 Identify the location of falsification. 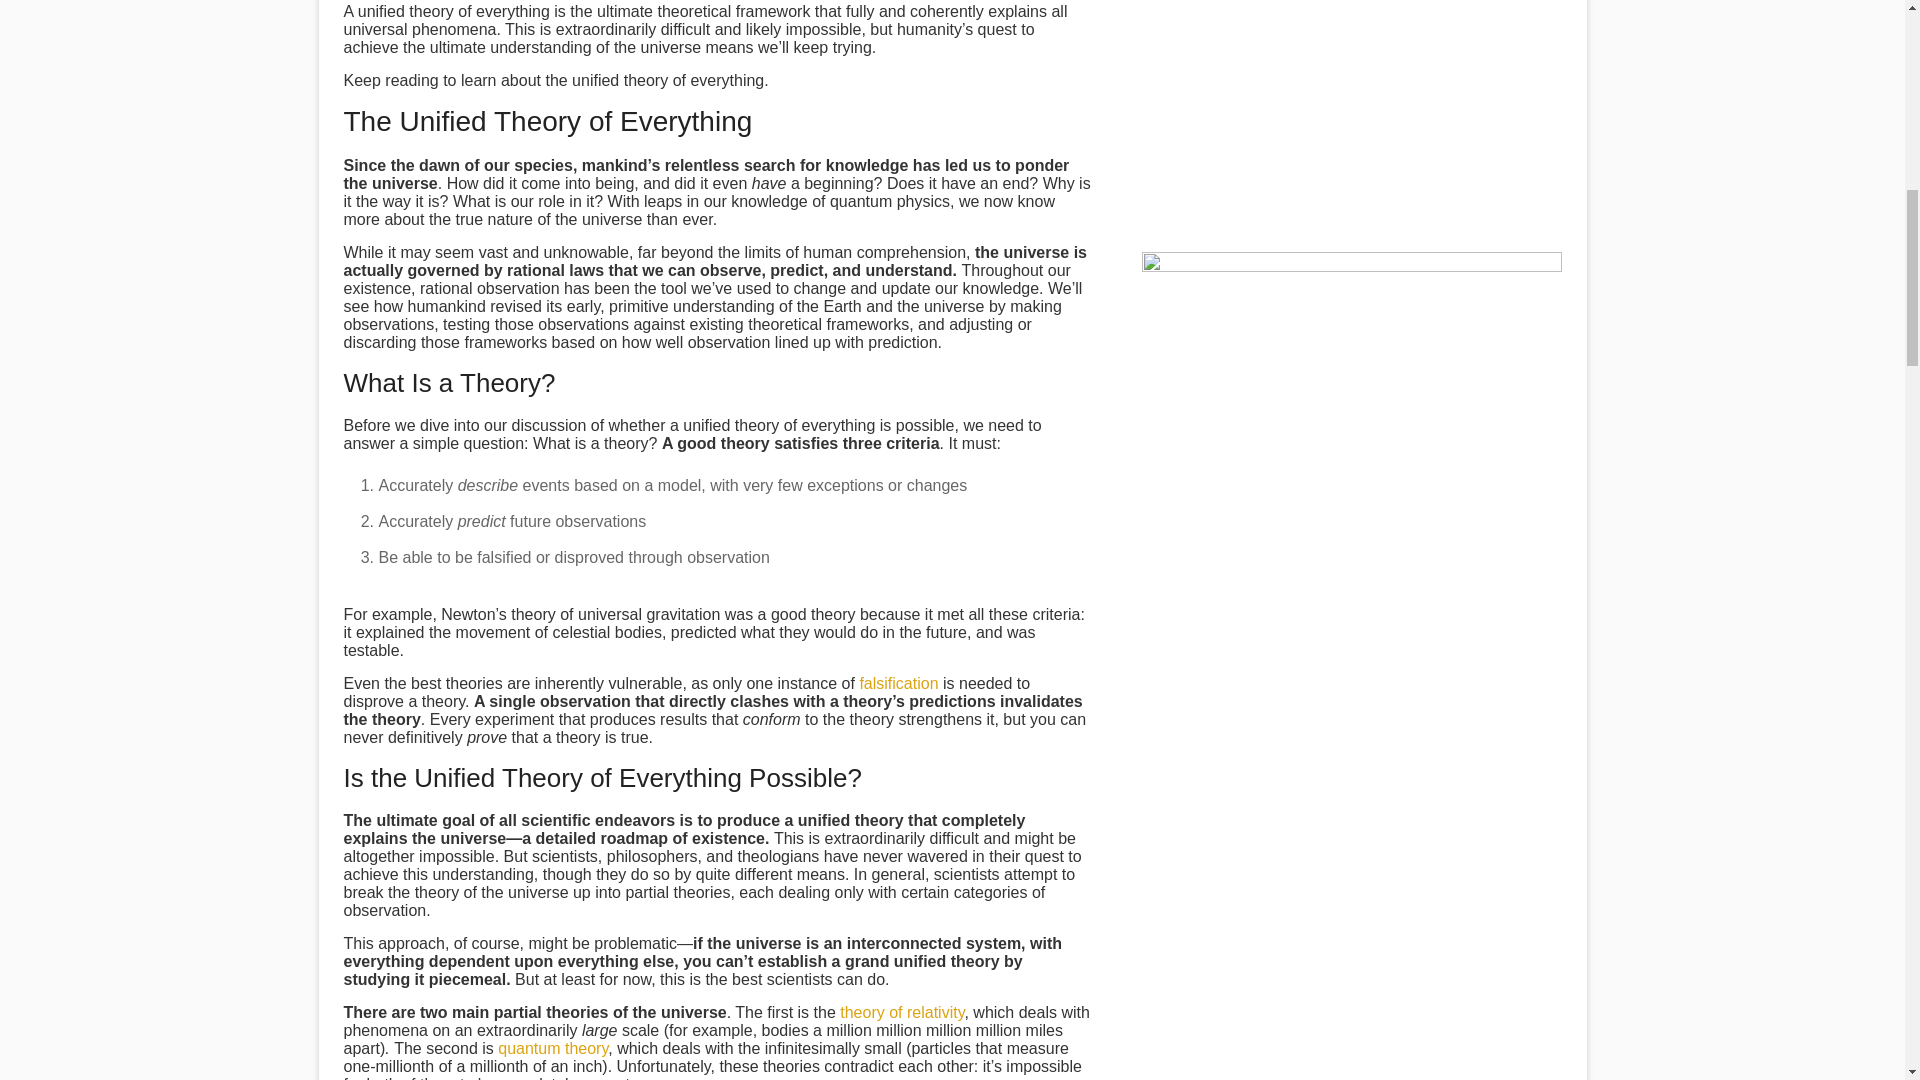
(898, 684).